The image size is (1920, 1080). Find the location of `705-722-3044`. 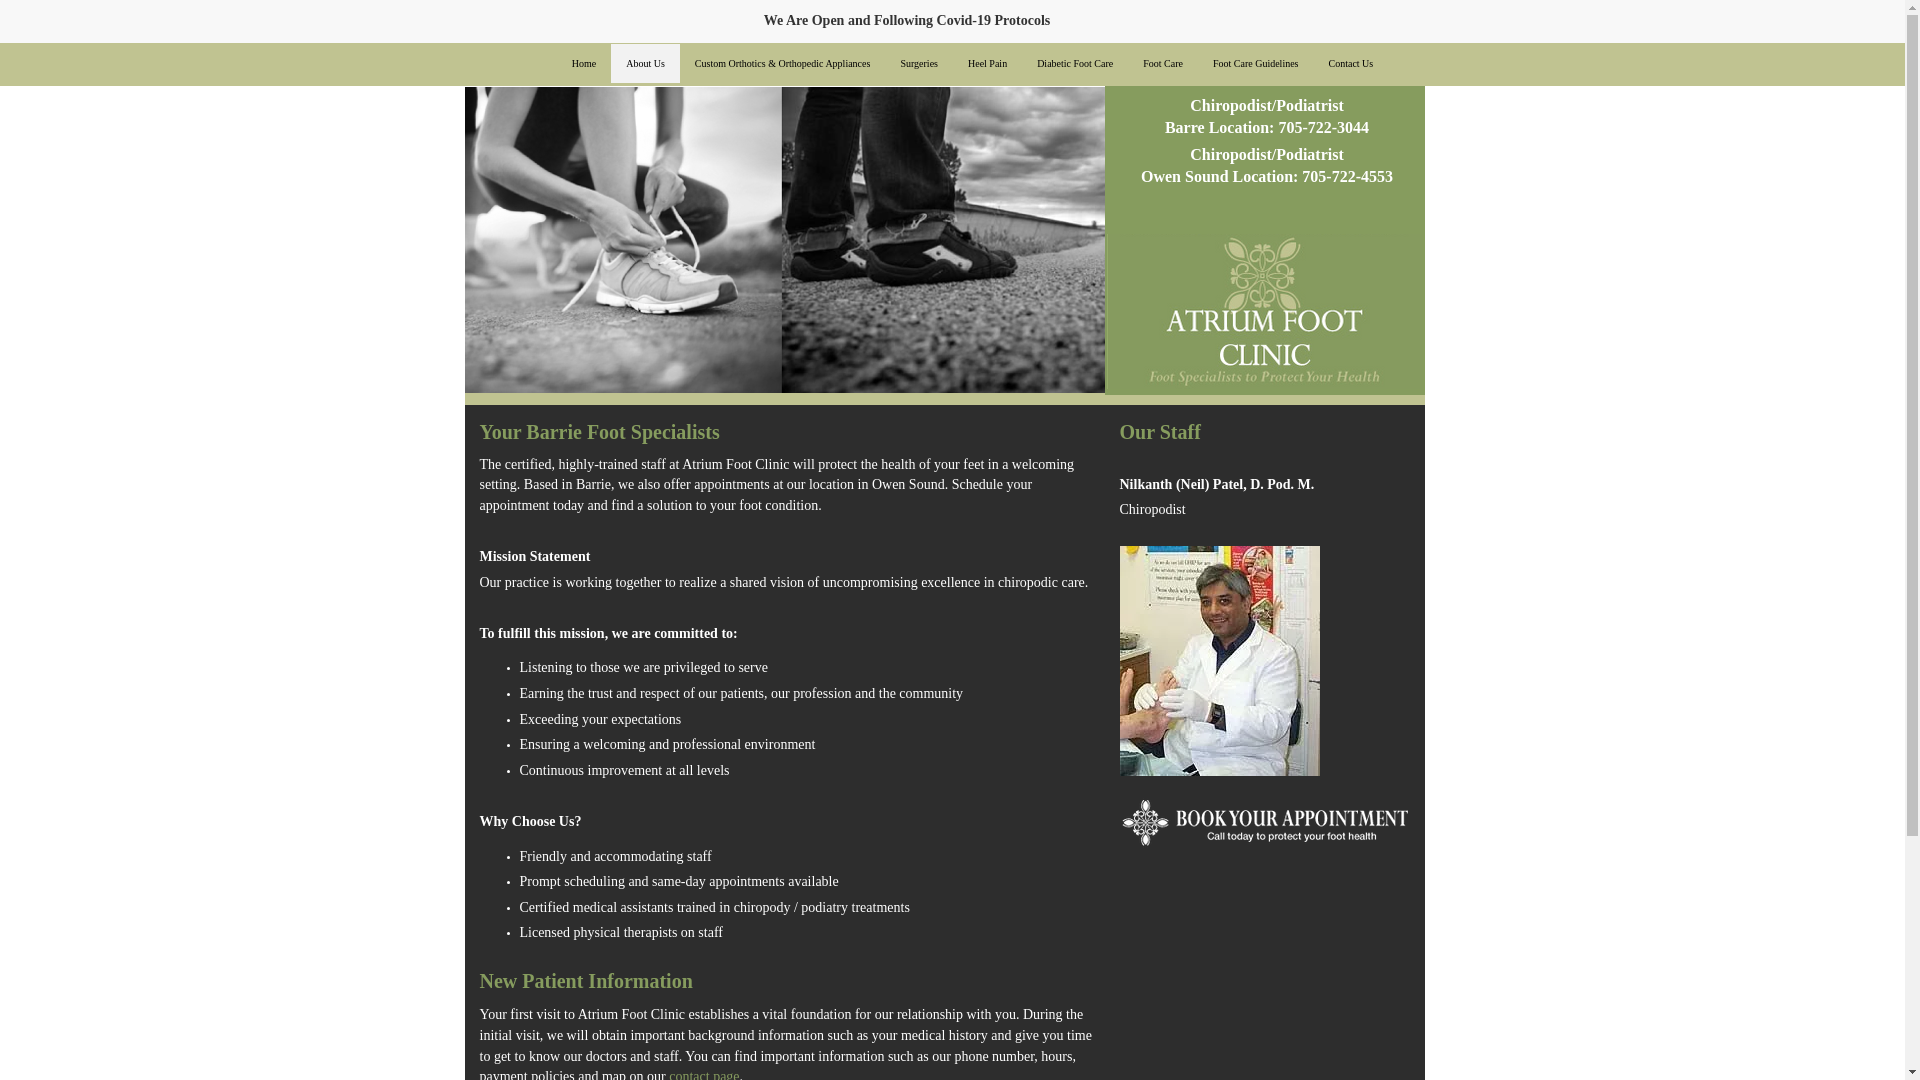

705-722-3044 is located at coordinates (1323, 127).